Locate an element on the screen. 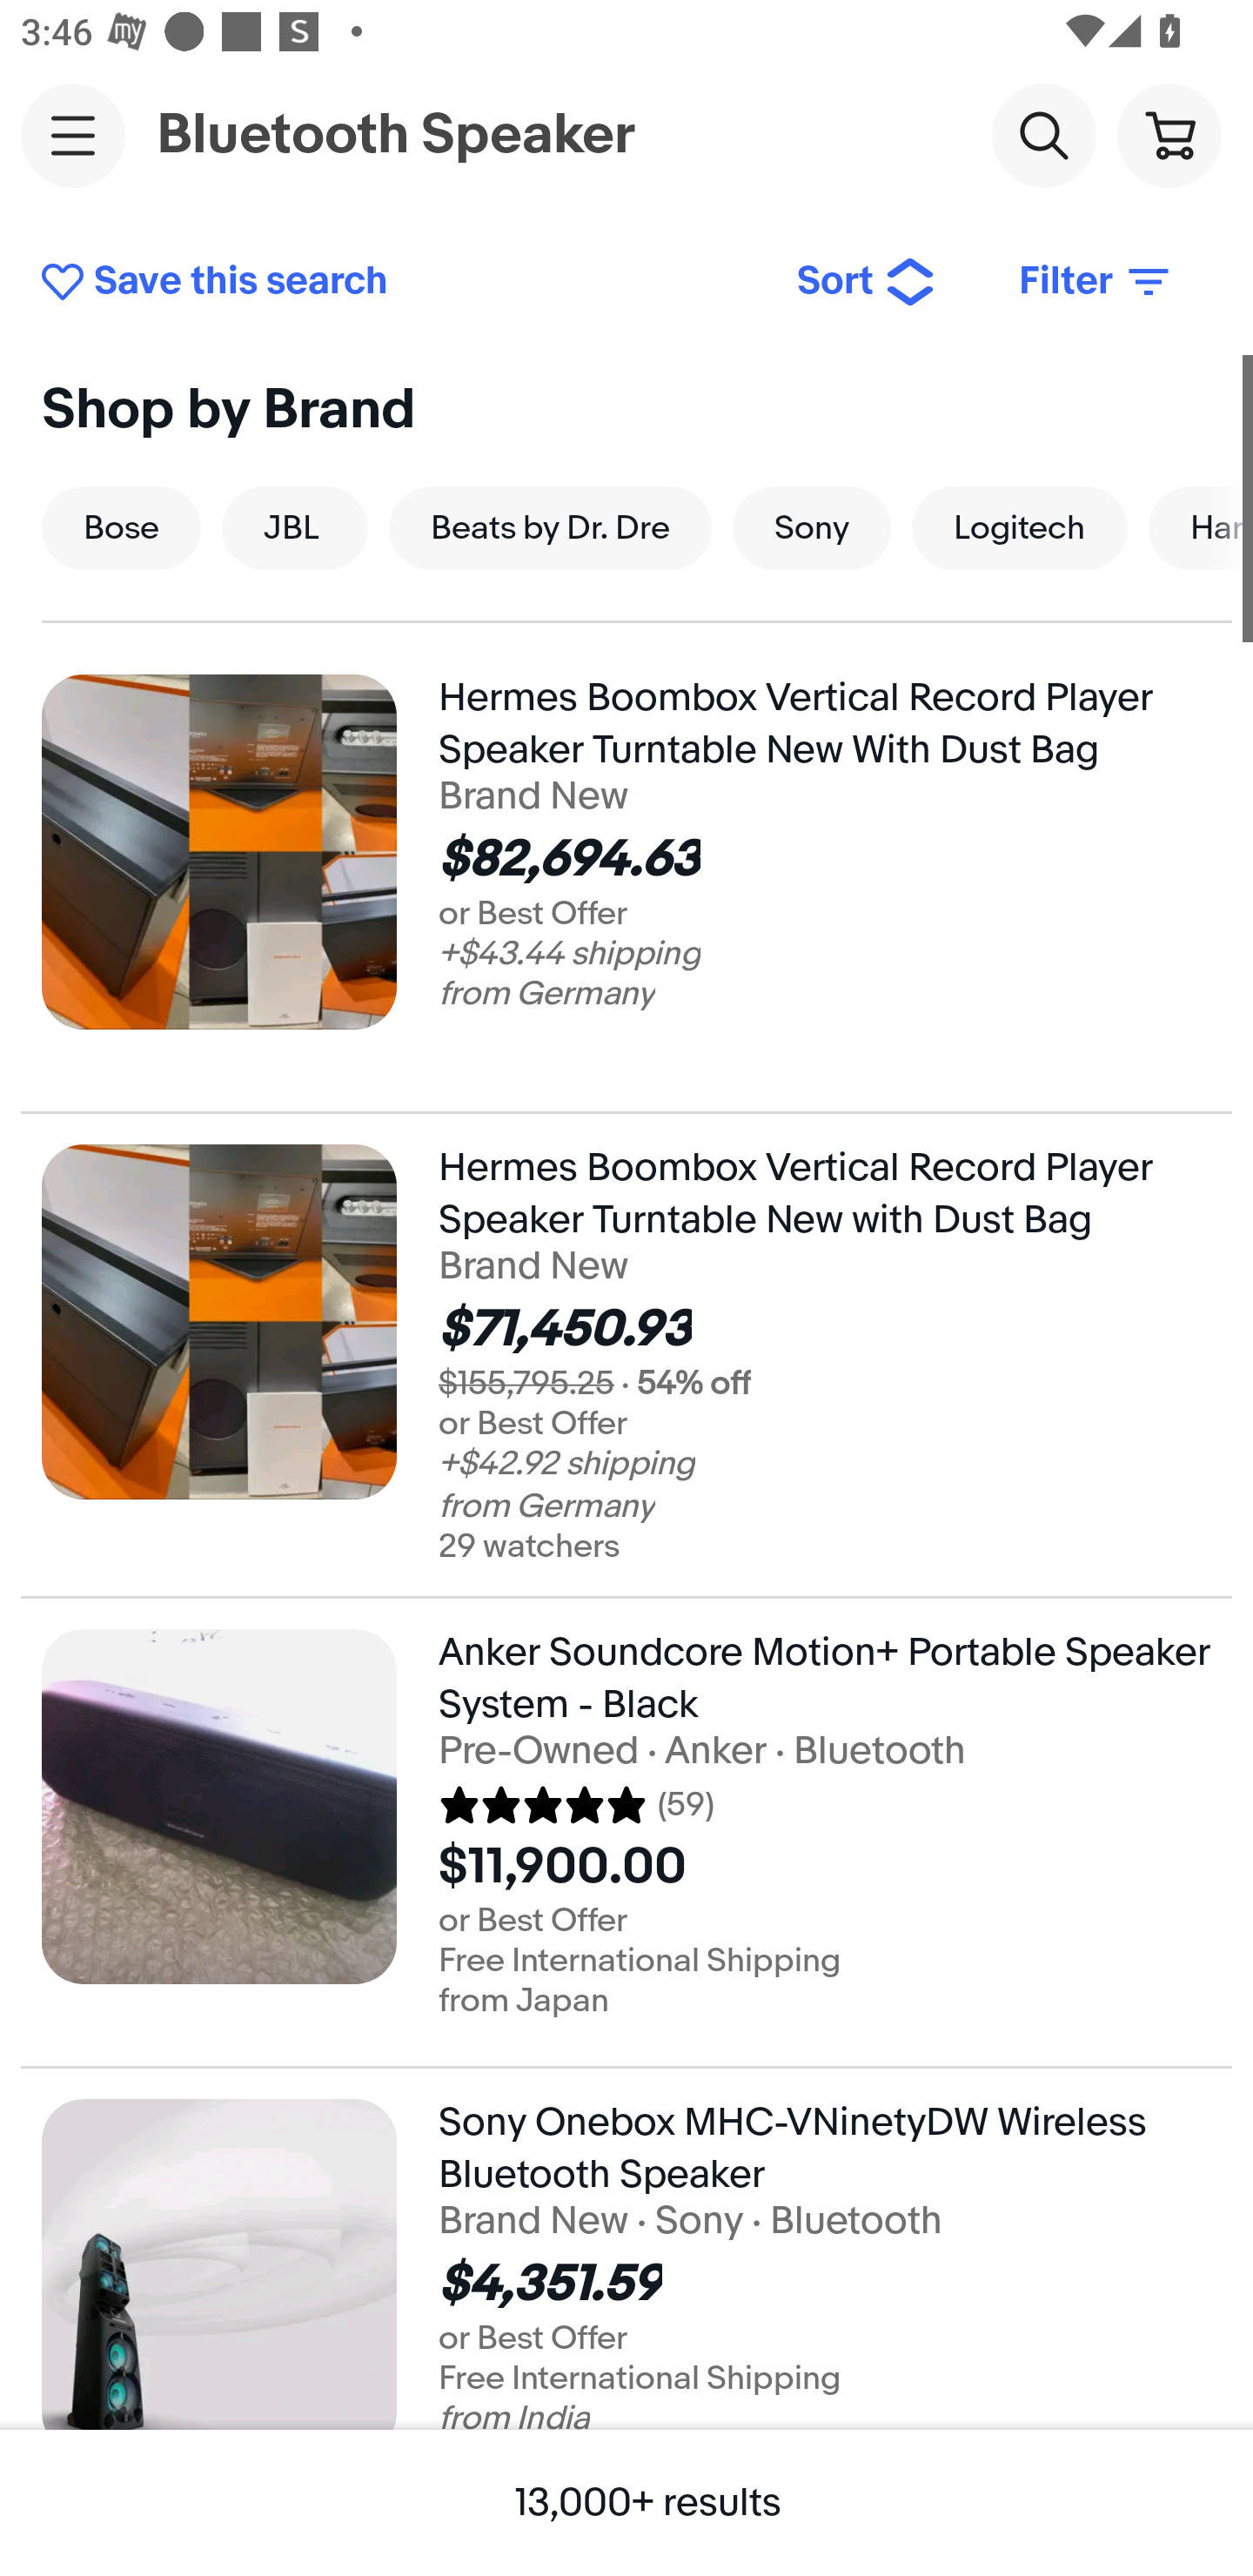 This screenshot has height=2576, width=1253. Bose Bose, Brand is located at coordinates (120, 527).